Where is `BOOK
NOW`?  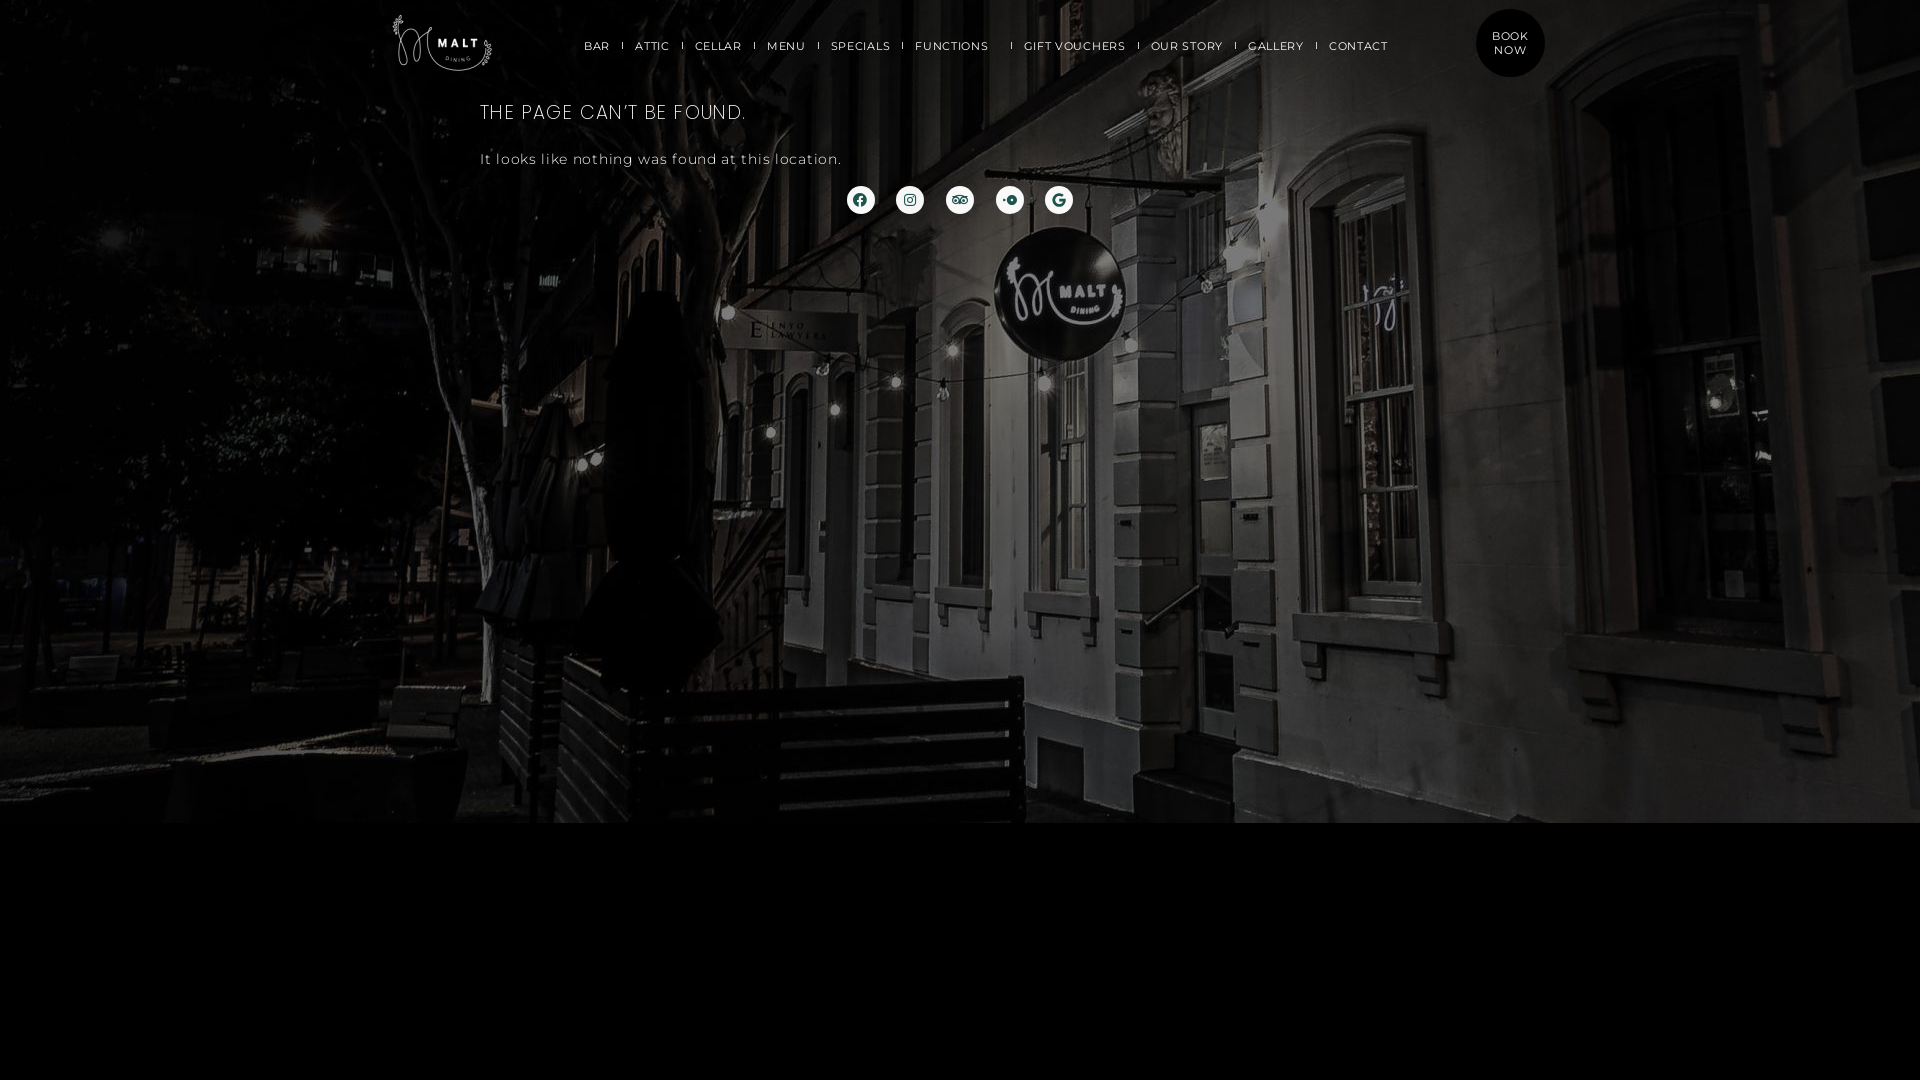 BOOK
NOW is located at coordinates (1510, 43).